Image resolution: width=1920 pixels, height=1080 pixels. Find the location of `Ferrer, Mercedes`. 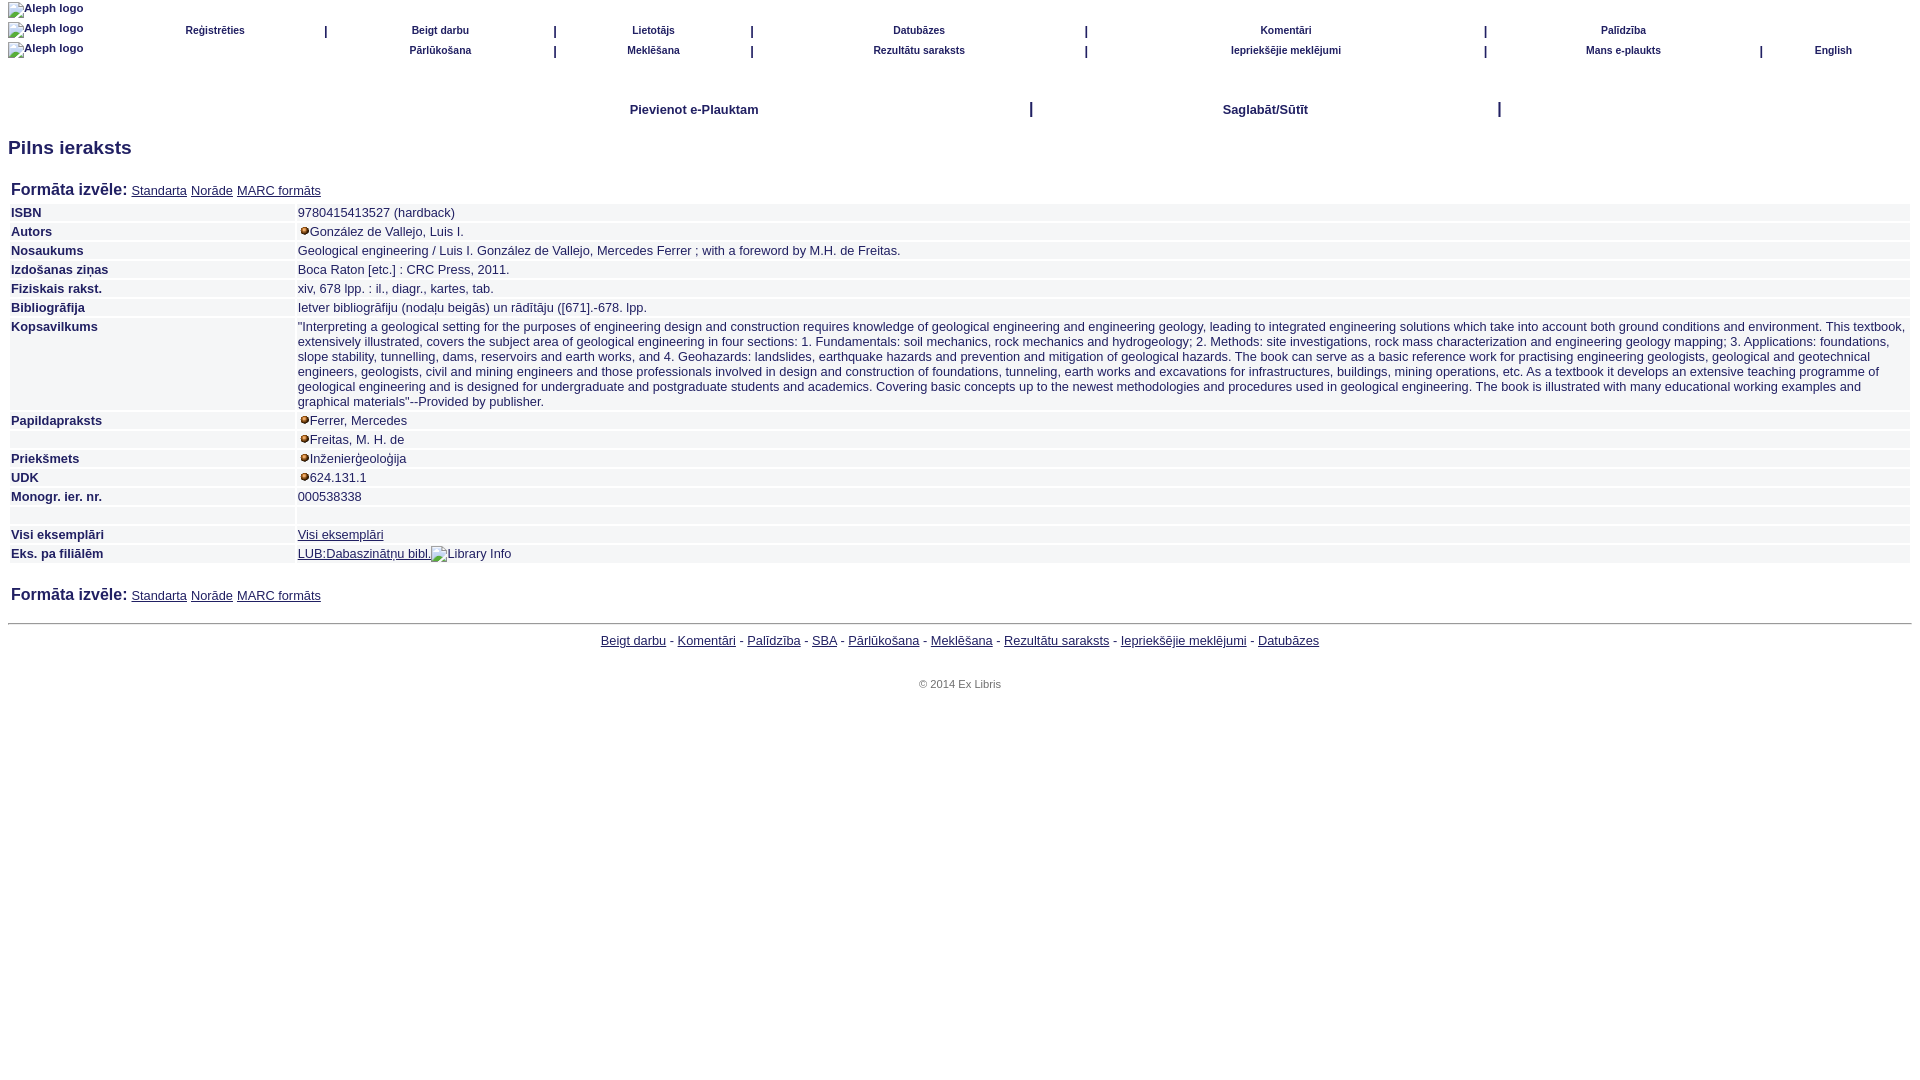

Ferrer, Mercedes is located at coordinates (358, 420).